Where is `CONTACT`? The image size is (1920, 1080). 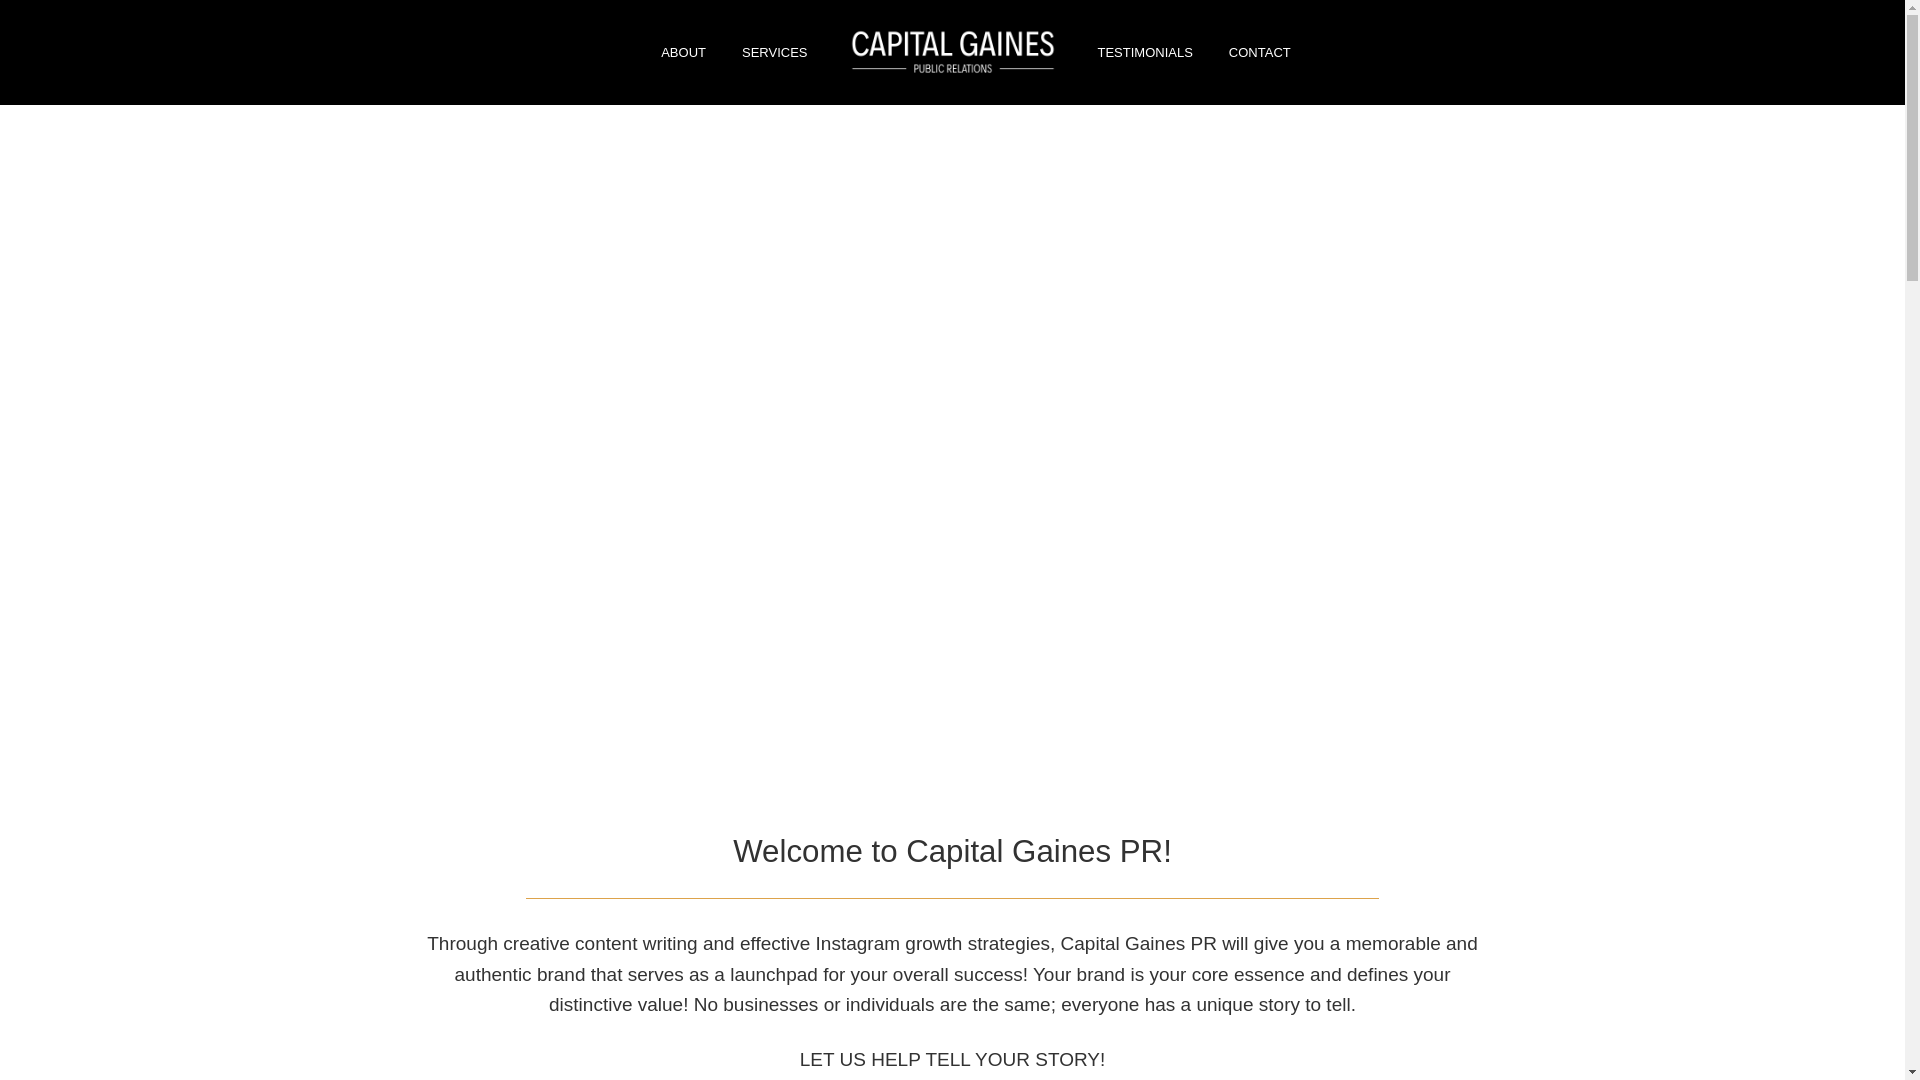 CONTACT is located at coordinates (1260, 52).